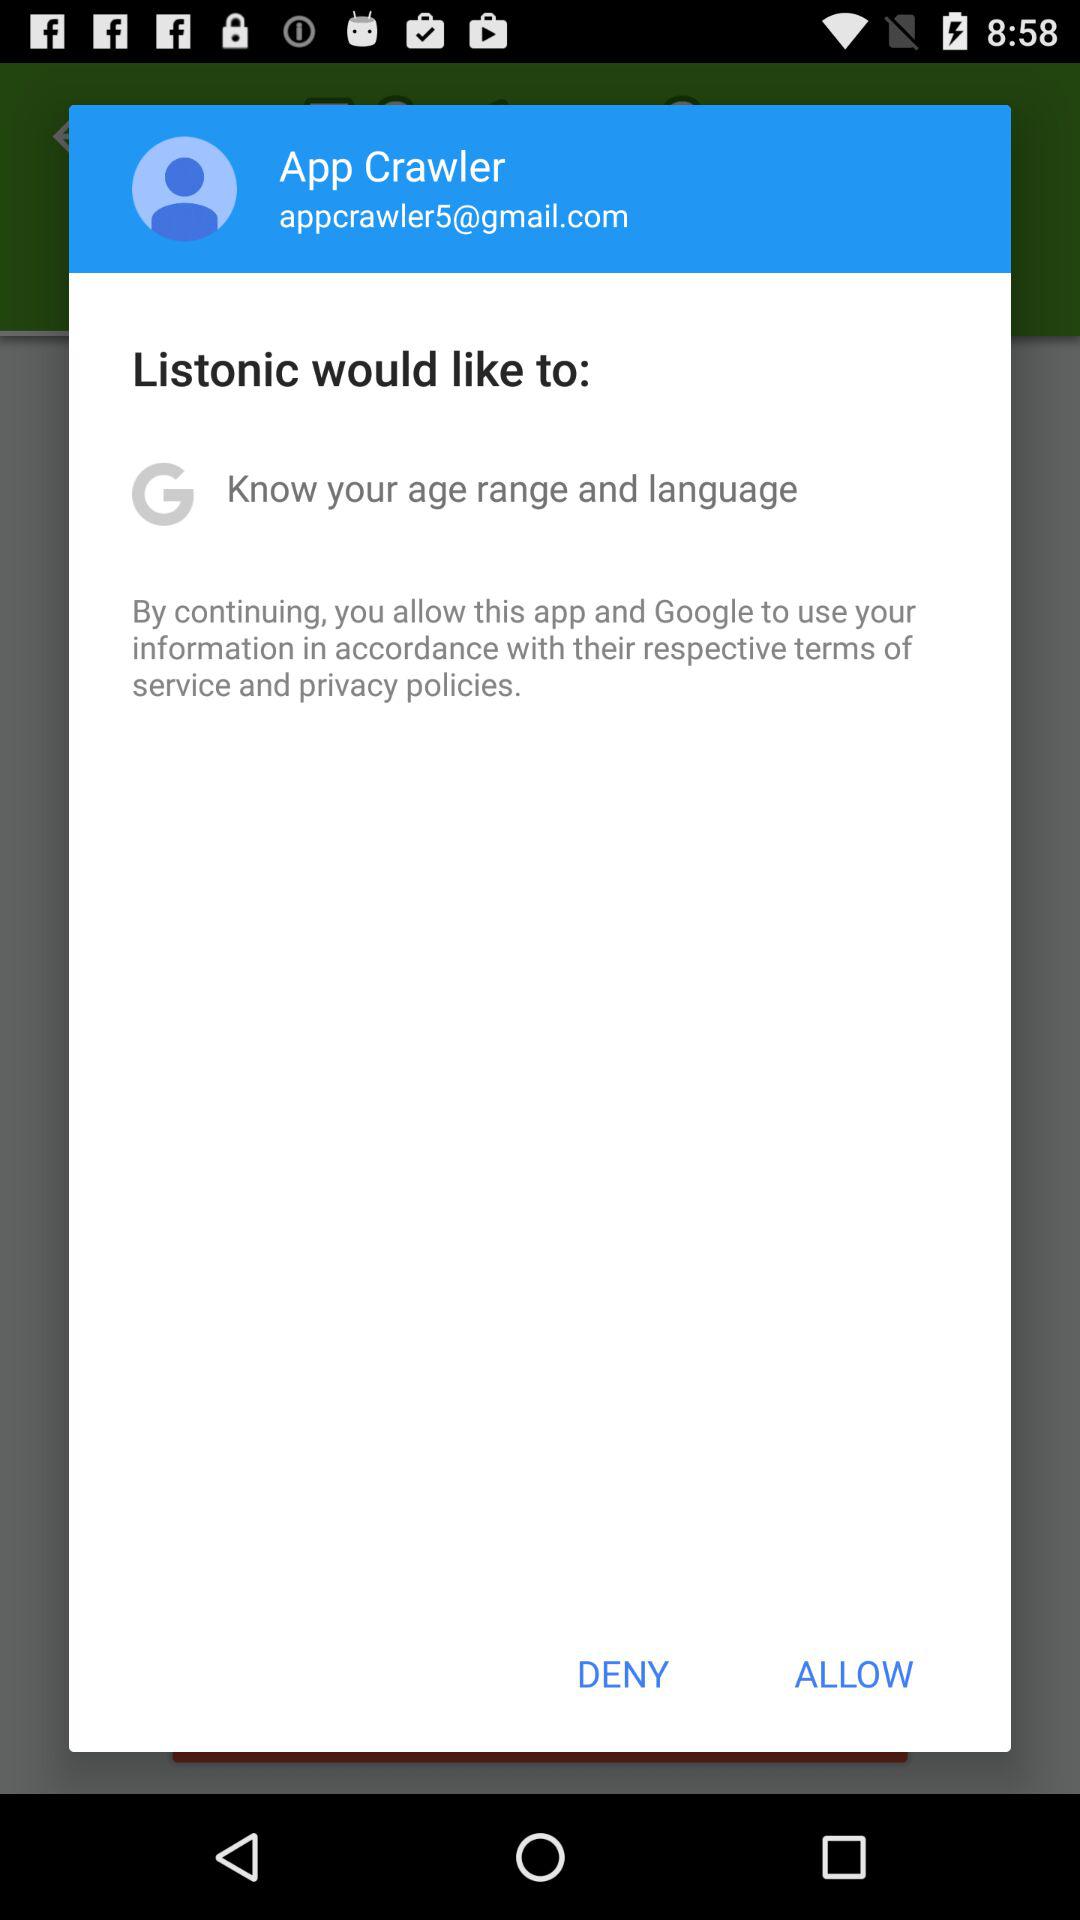  I want to click on swipe until the know your age icon, so click(512, 487).